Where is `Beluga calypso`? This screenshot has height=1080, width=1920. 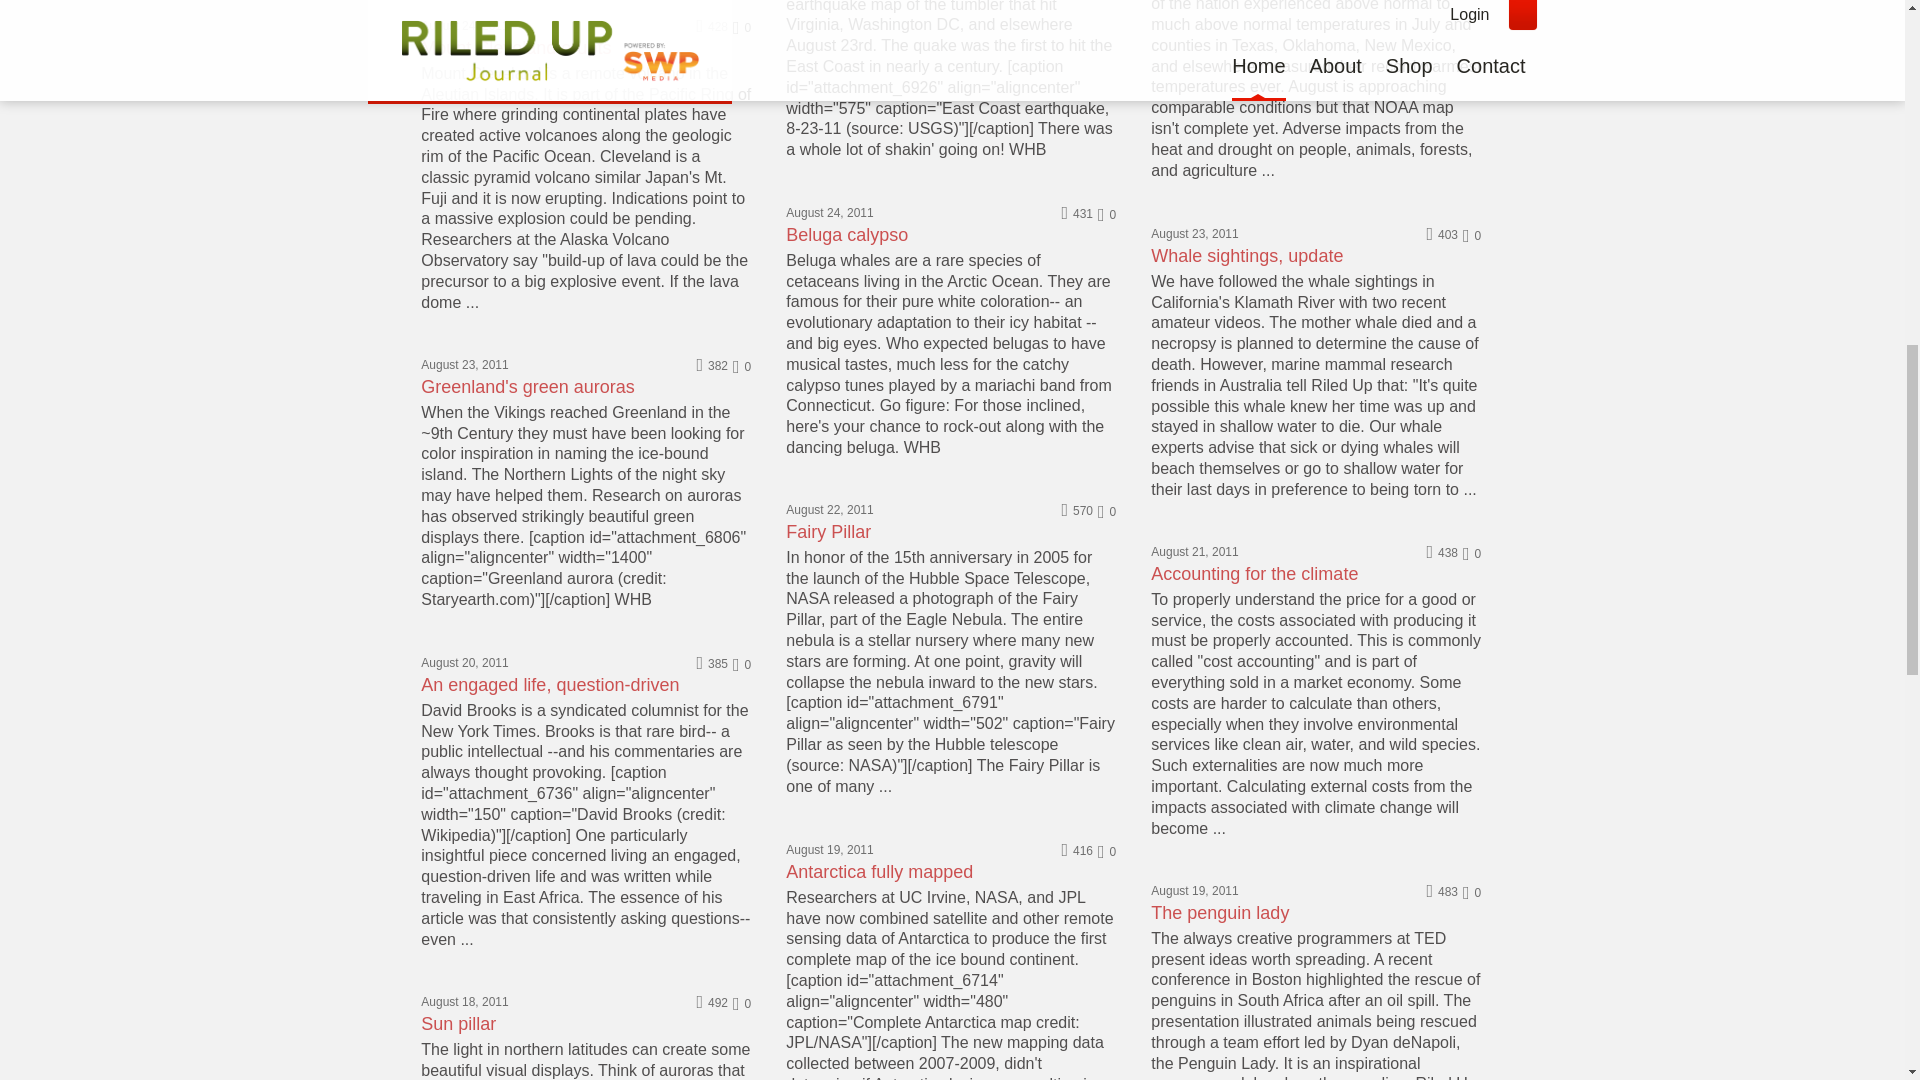 Beluga calypso is located at coordinates (846, 234).